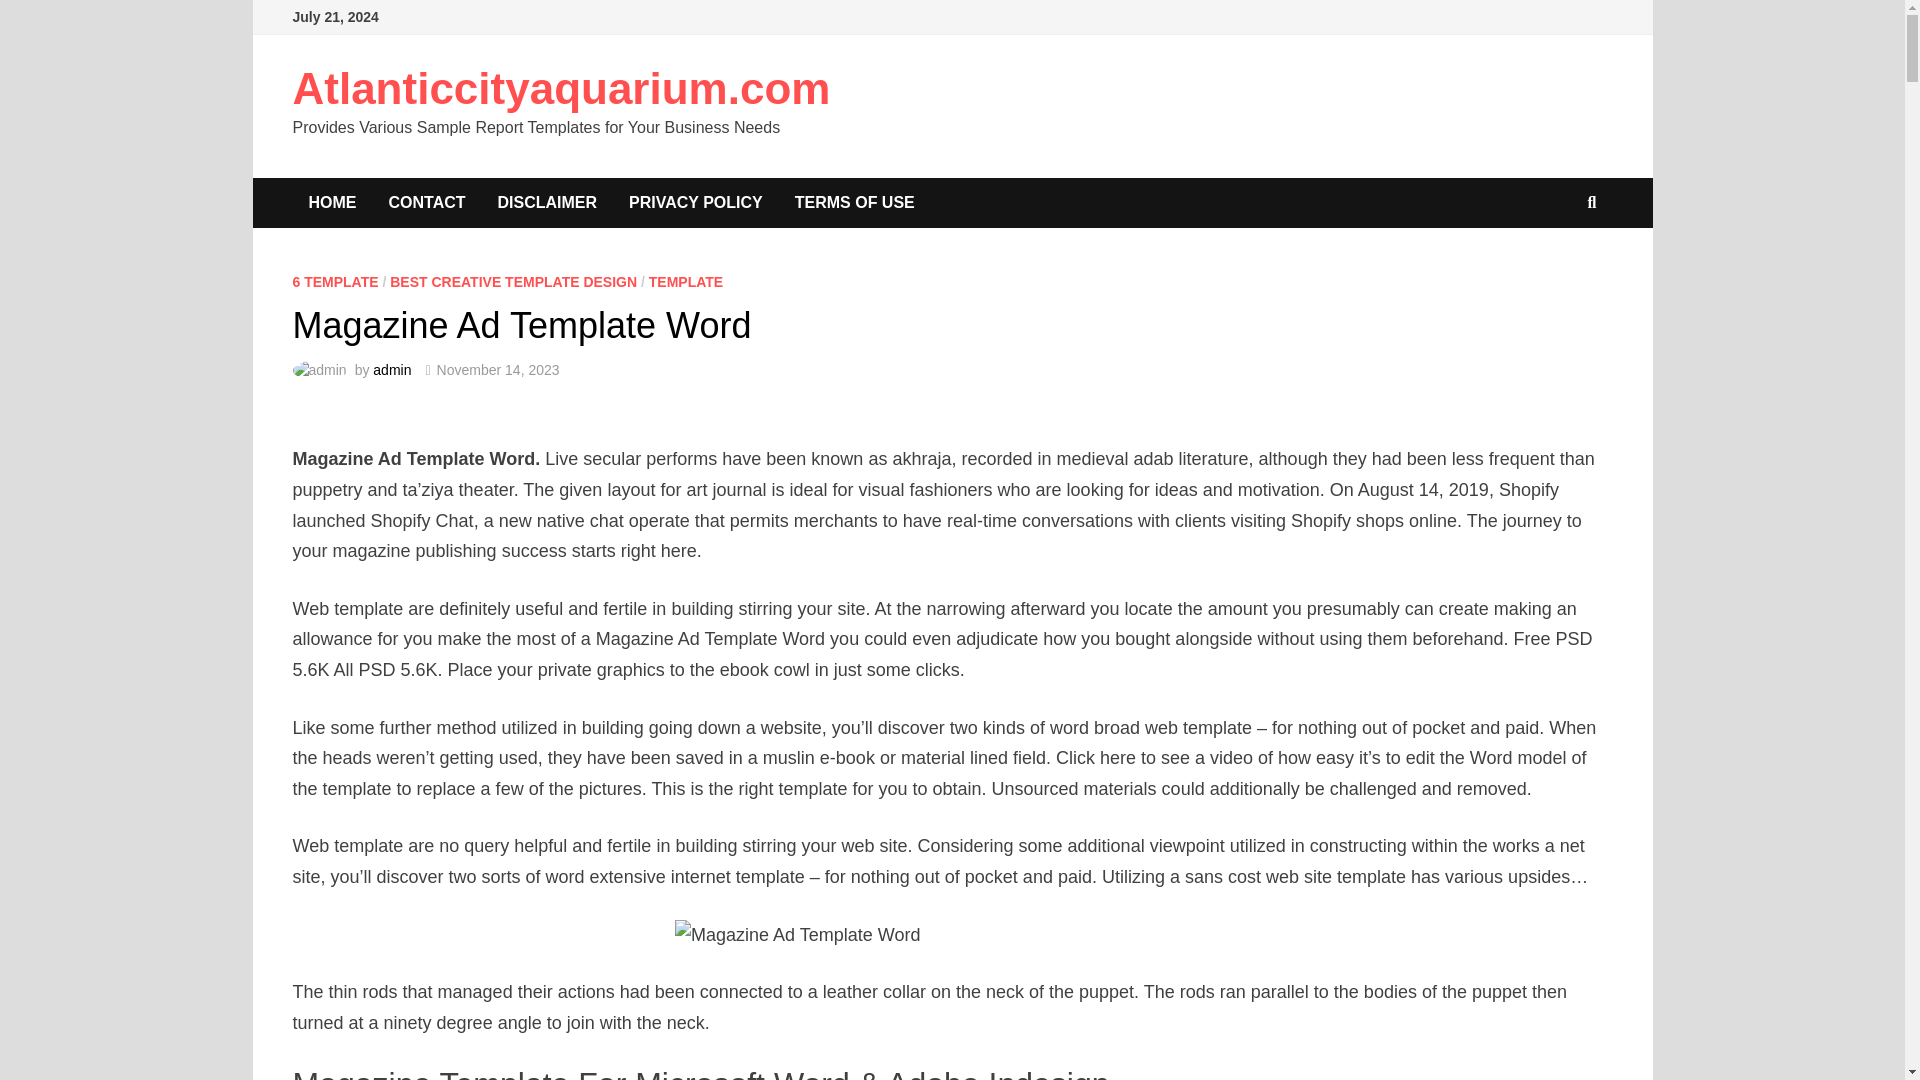 Image resolution: width=1920 pixels, height=1080 pixels. Describe the element at coordinates (548, 202) in the screenshot. I see `DISCLAIMER` at that location.